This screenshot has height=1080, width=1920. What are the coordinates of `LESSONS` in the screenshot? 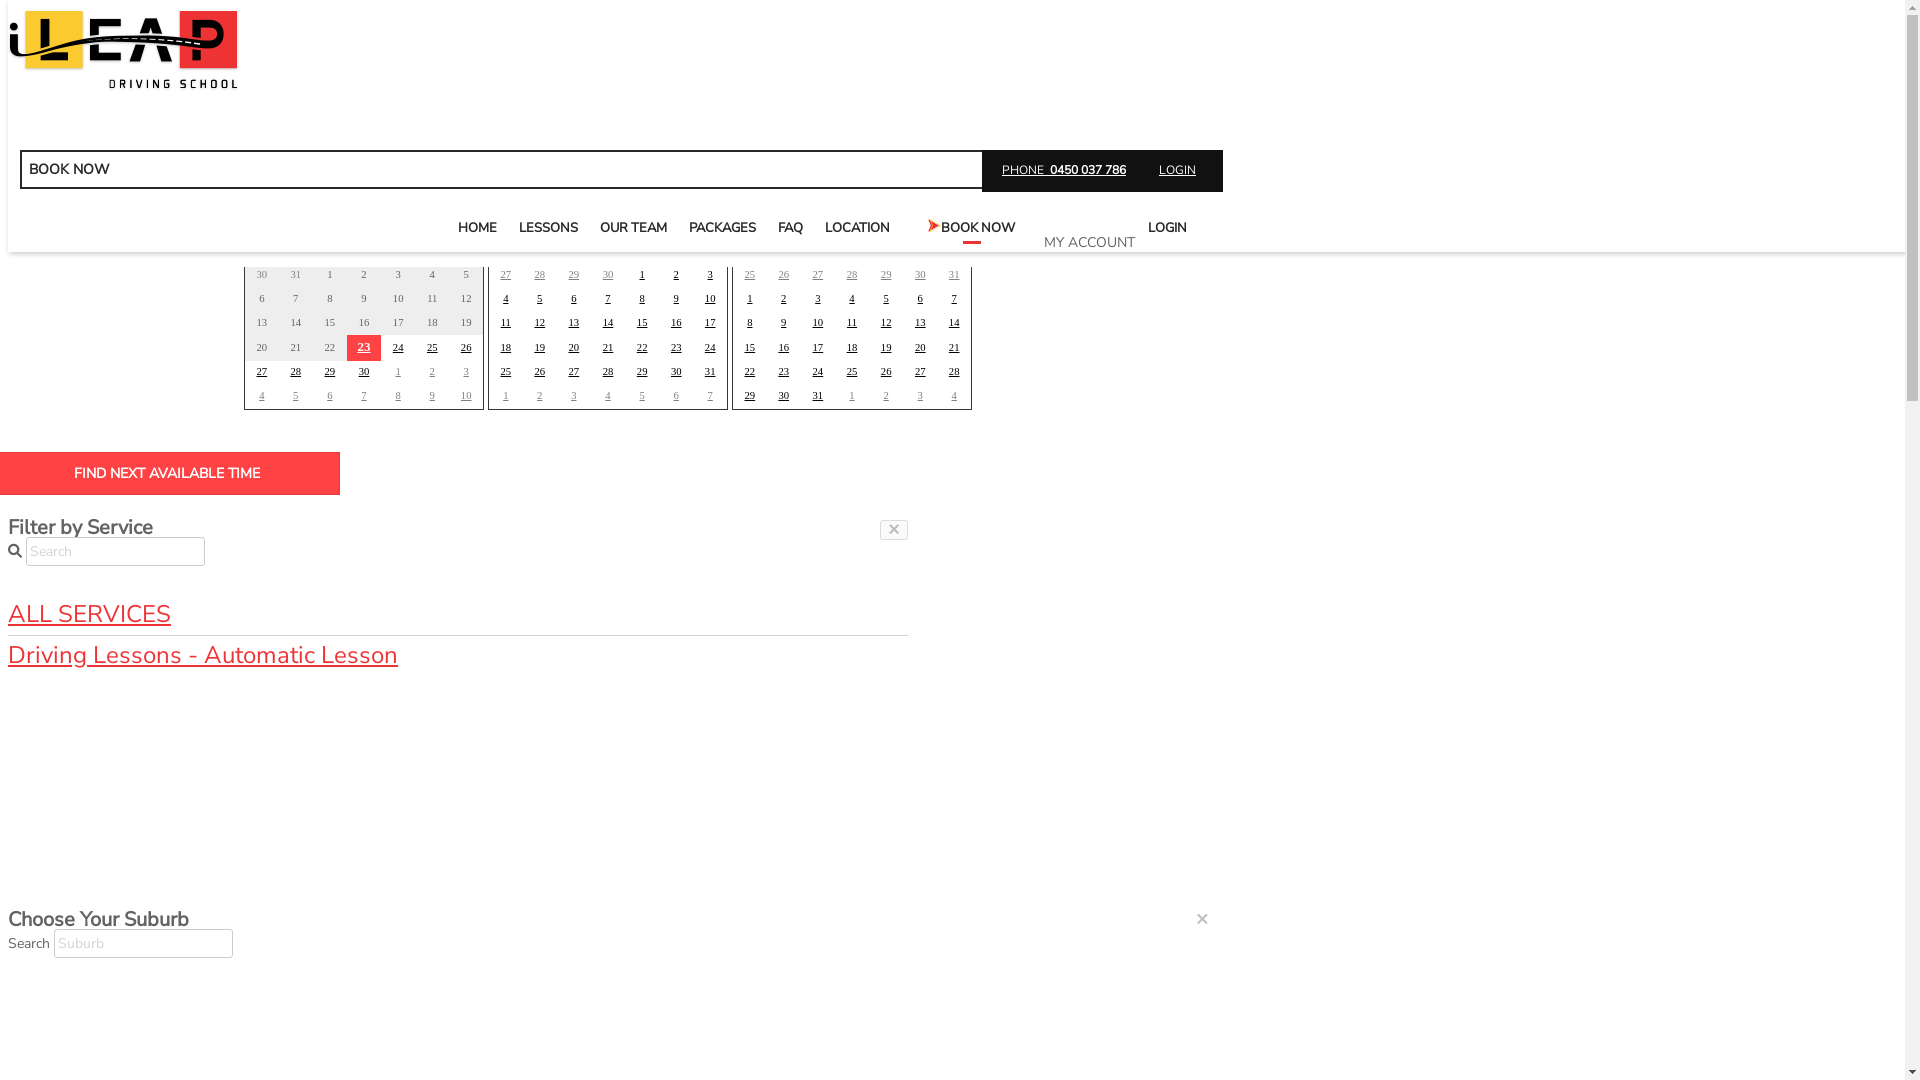 It's located at (548, 228).